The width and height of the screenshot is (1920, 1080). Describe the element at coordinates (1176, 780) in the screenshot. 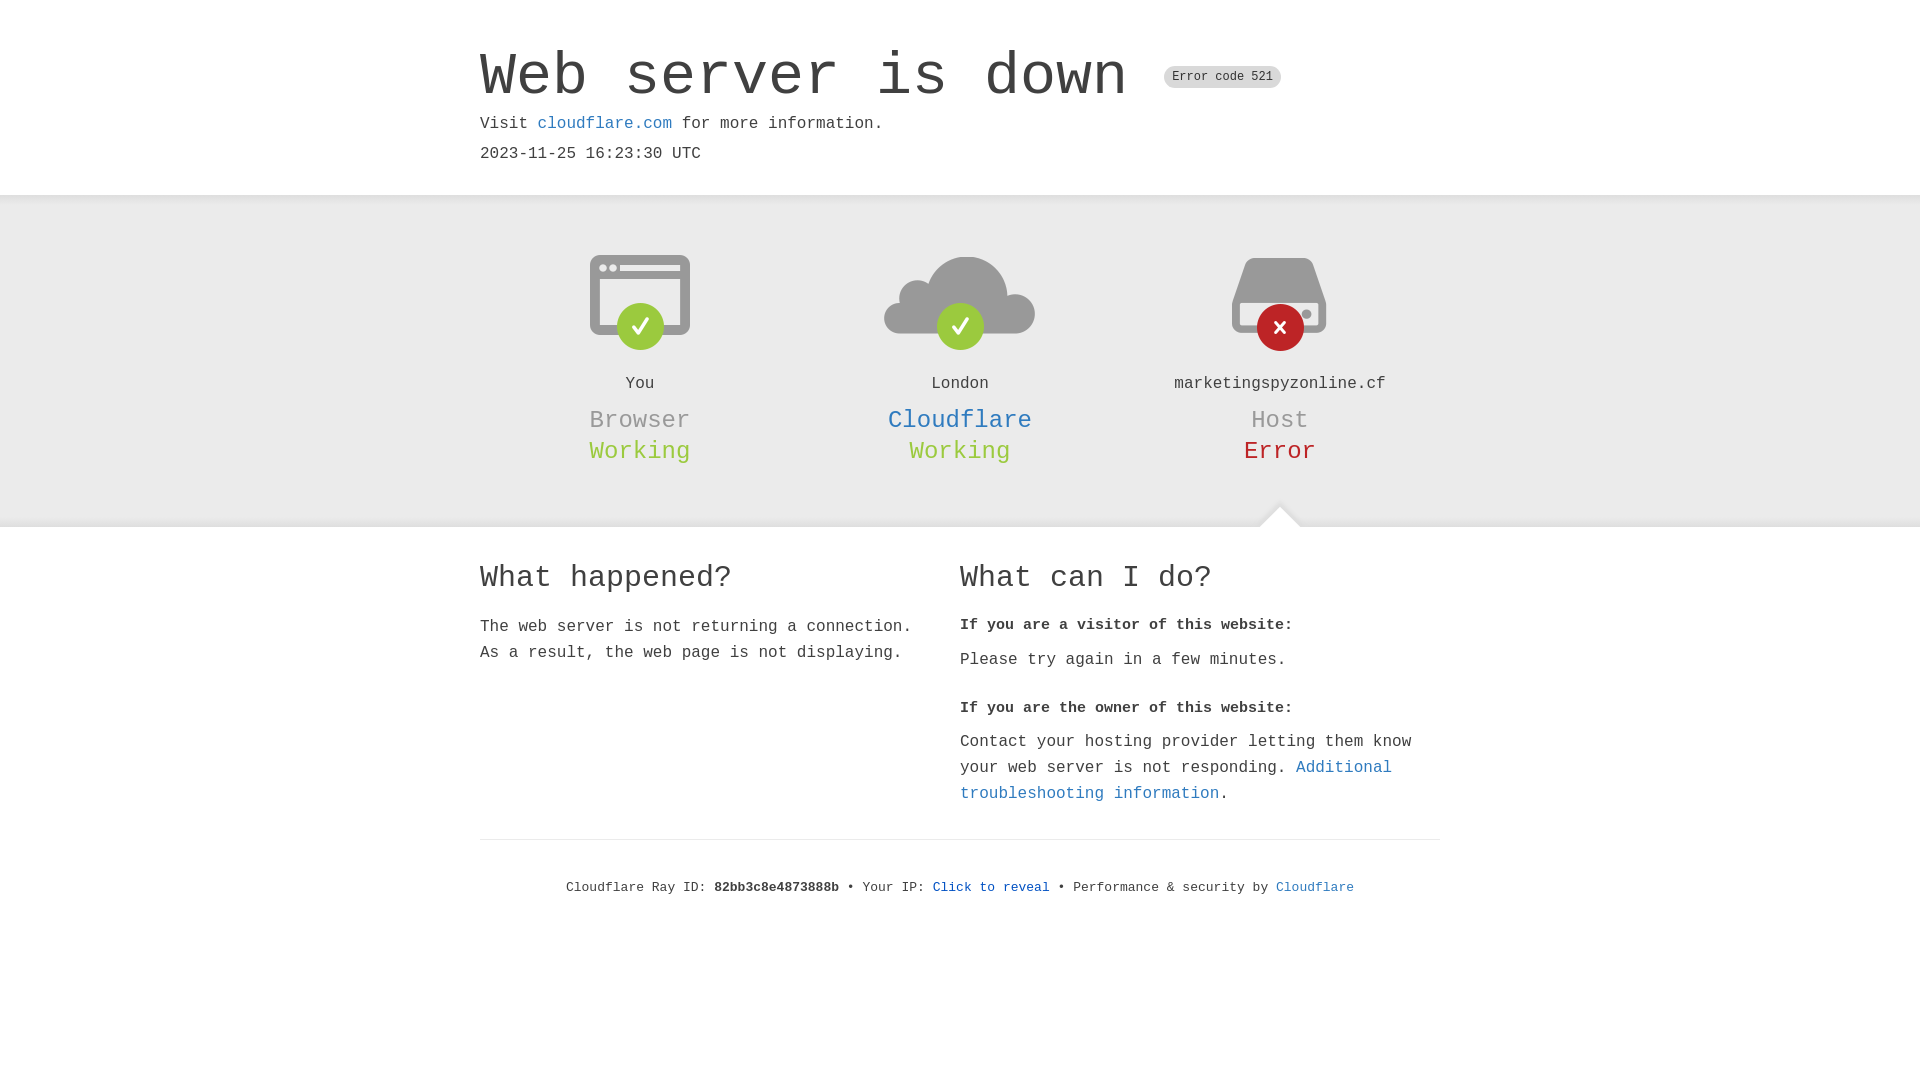

I see `Additional troubleshooting information` at that location.